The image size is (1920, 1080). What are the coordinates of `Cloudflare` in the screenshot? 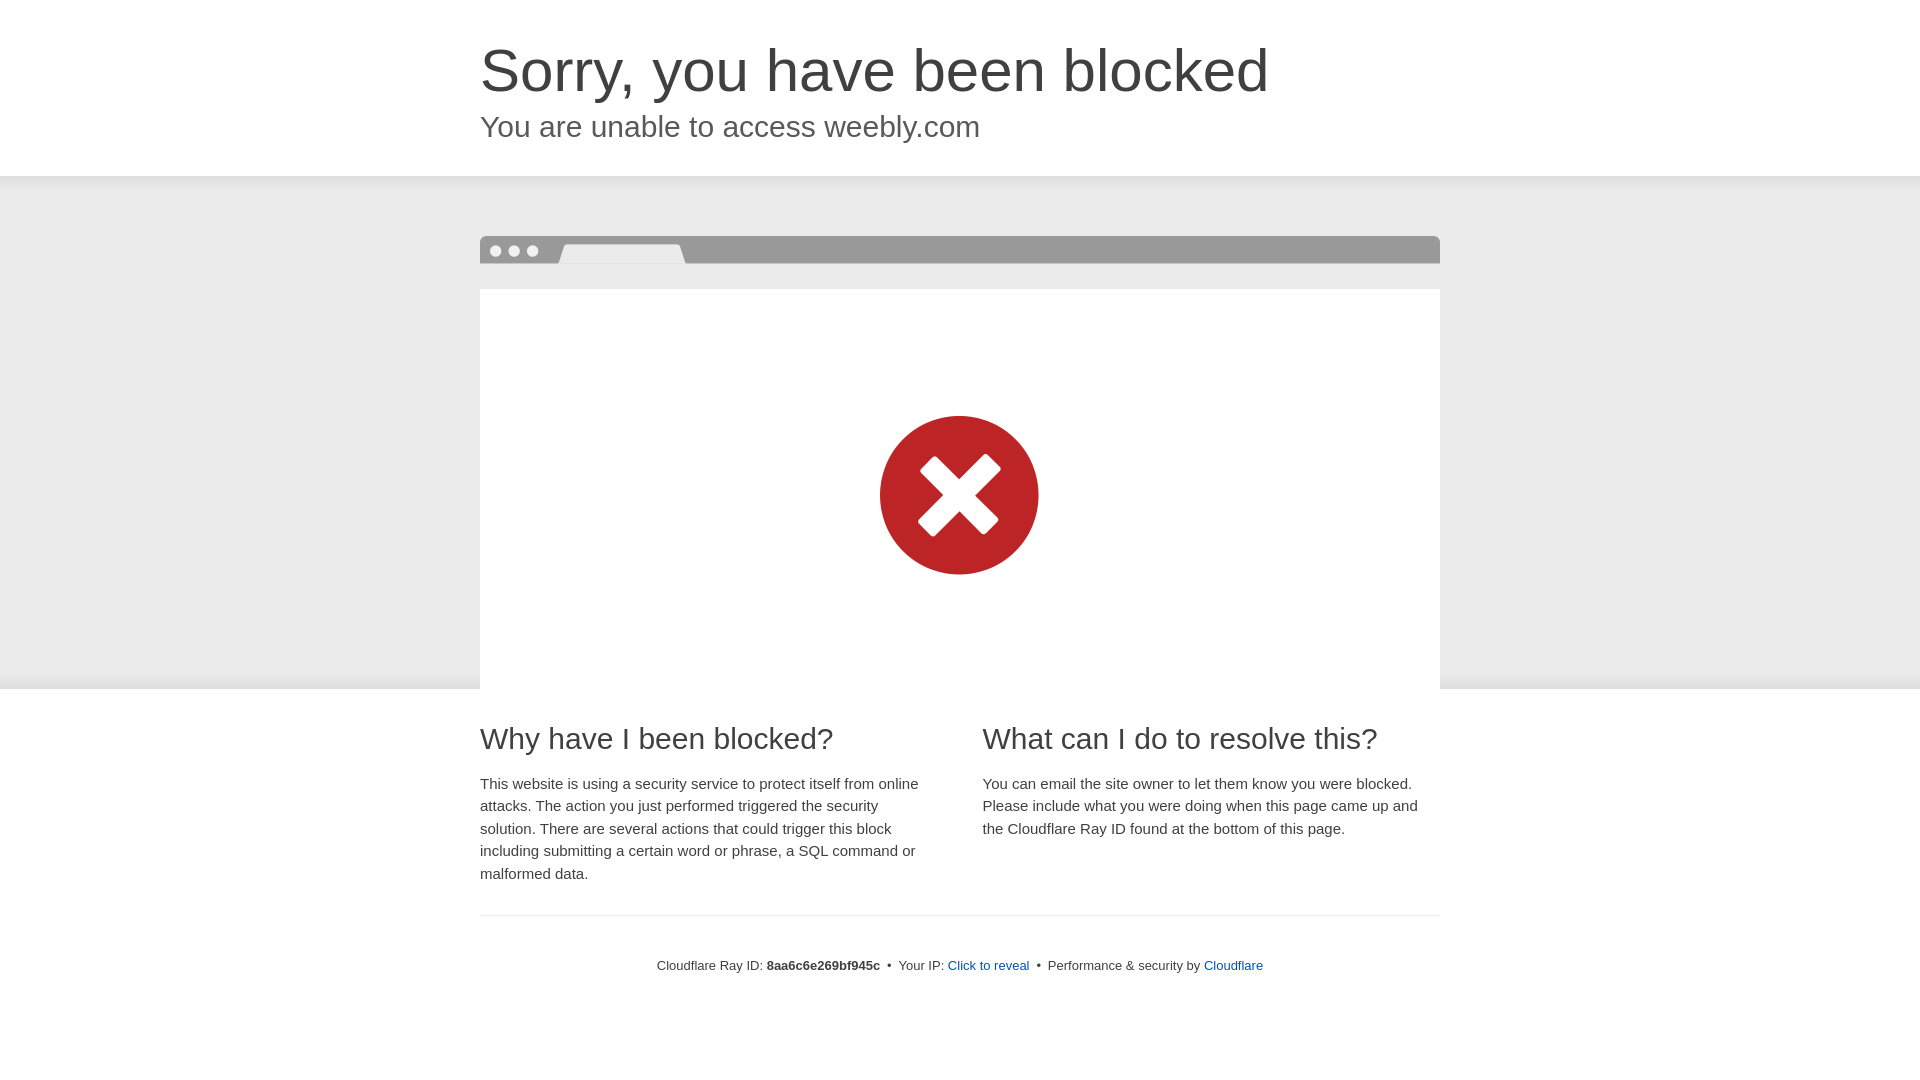 It's located at (1233, 965).